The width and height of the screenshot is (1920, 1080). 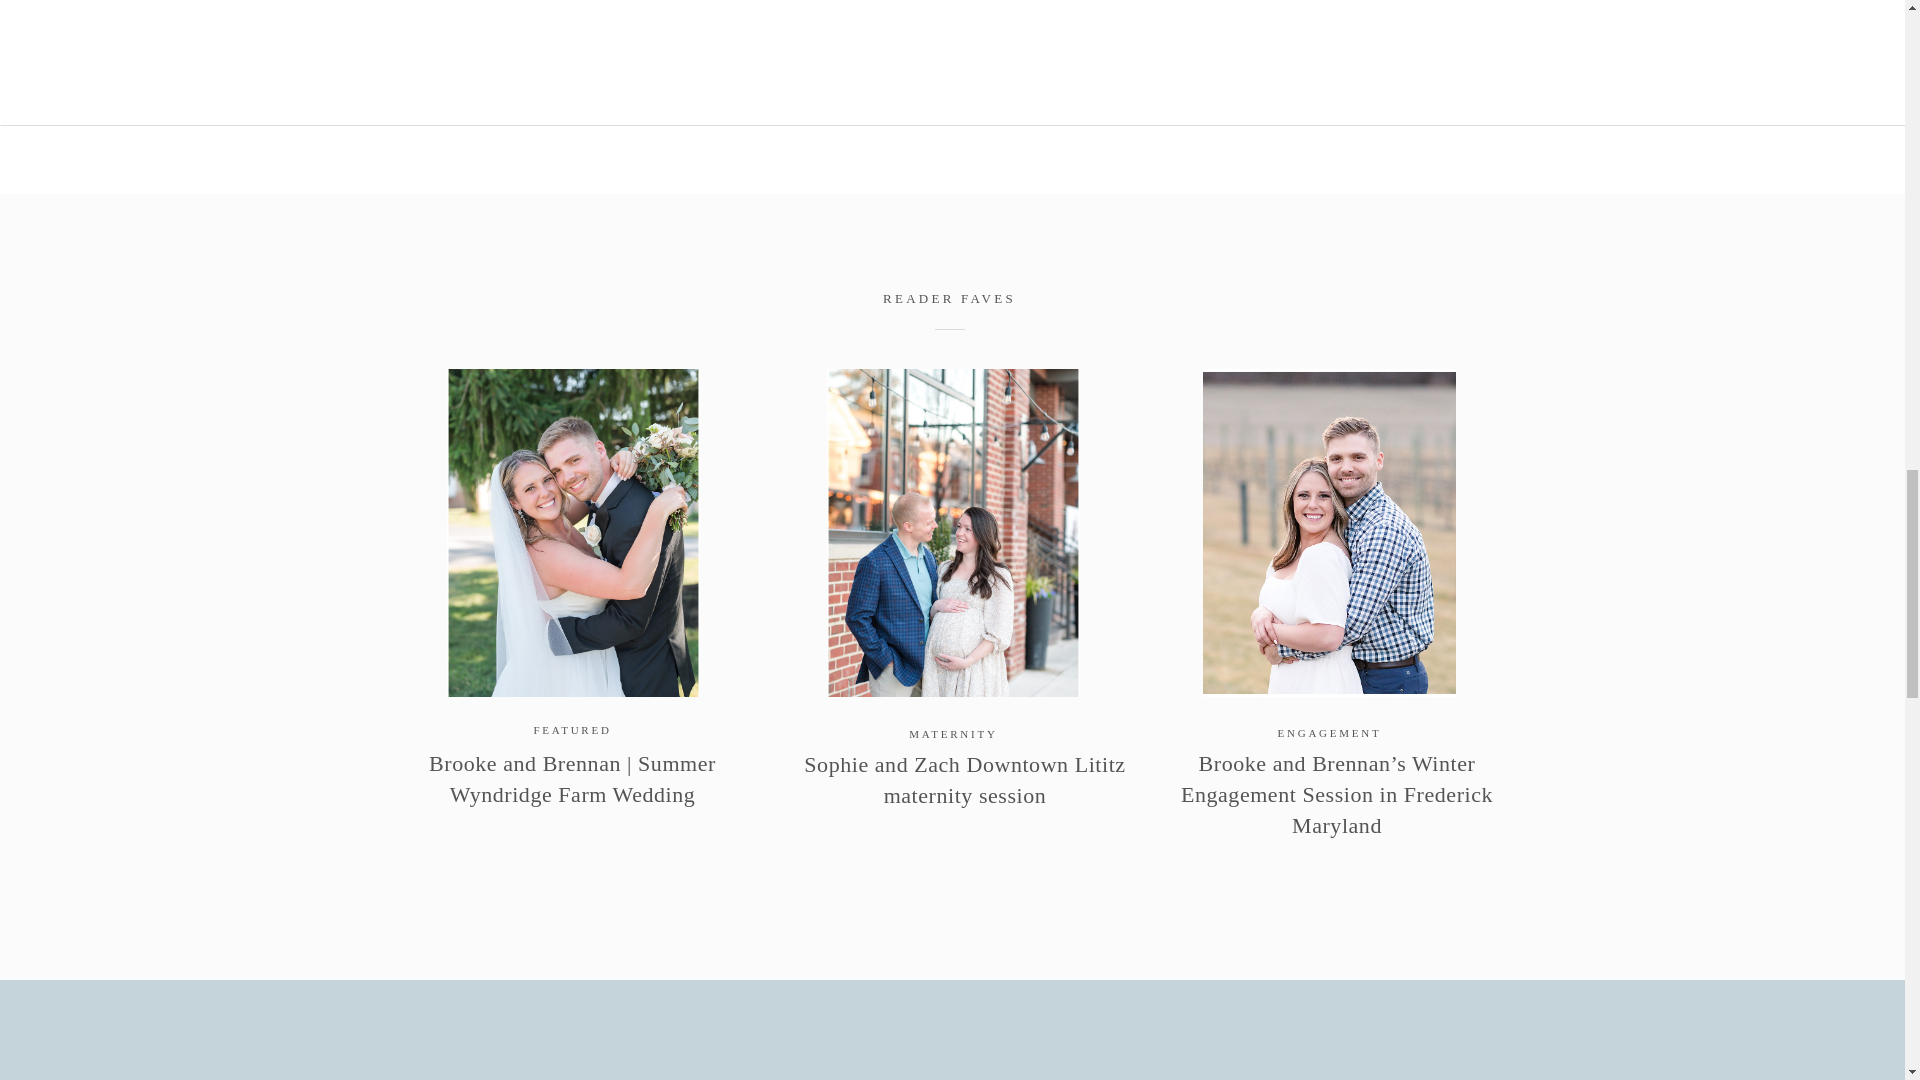 I want to click on ENGAGEMENT, so click(x=1330, y=732).